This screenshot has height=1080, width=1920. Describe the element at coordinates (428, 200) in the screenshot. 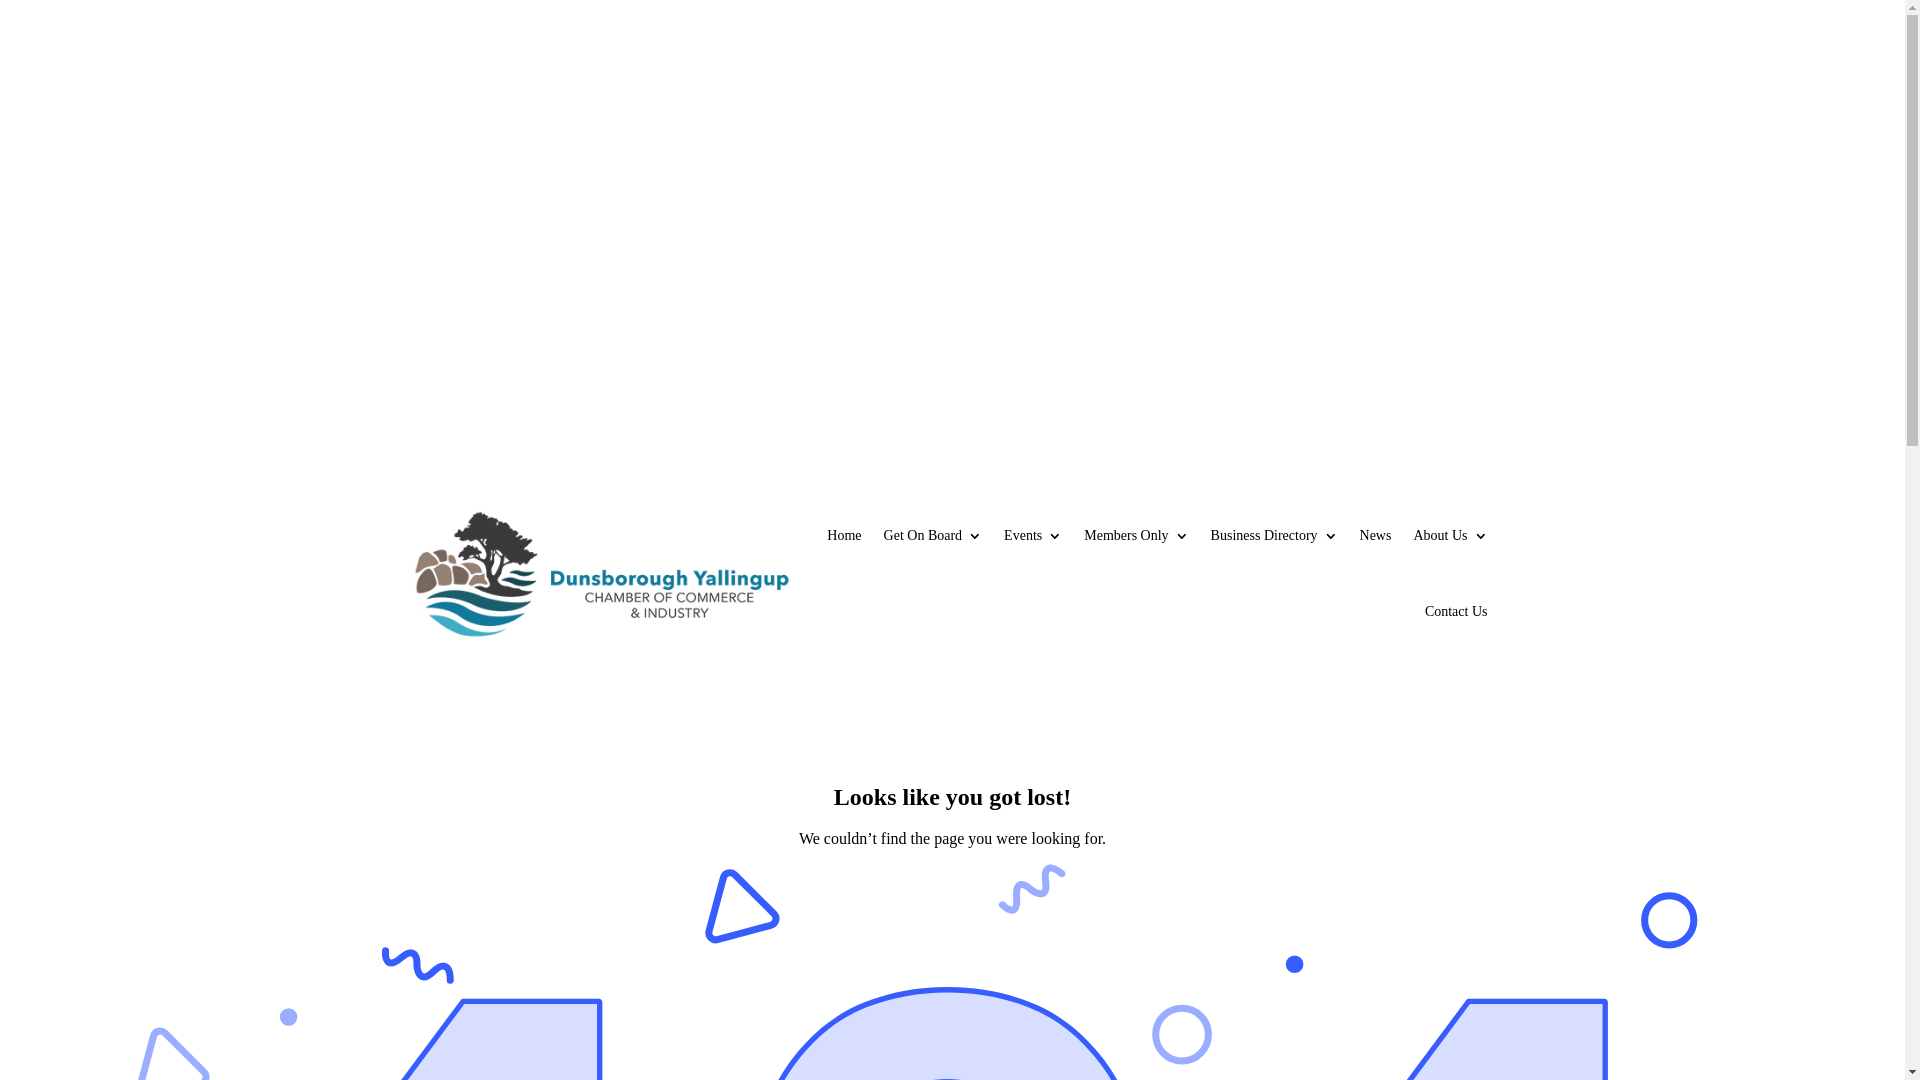

I see `Follow on Facebook` at that location.